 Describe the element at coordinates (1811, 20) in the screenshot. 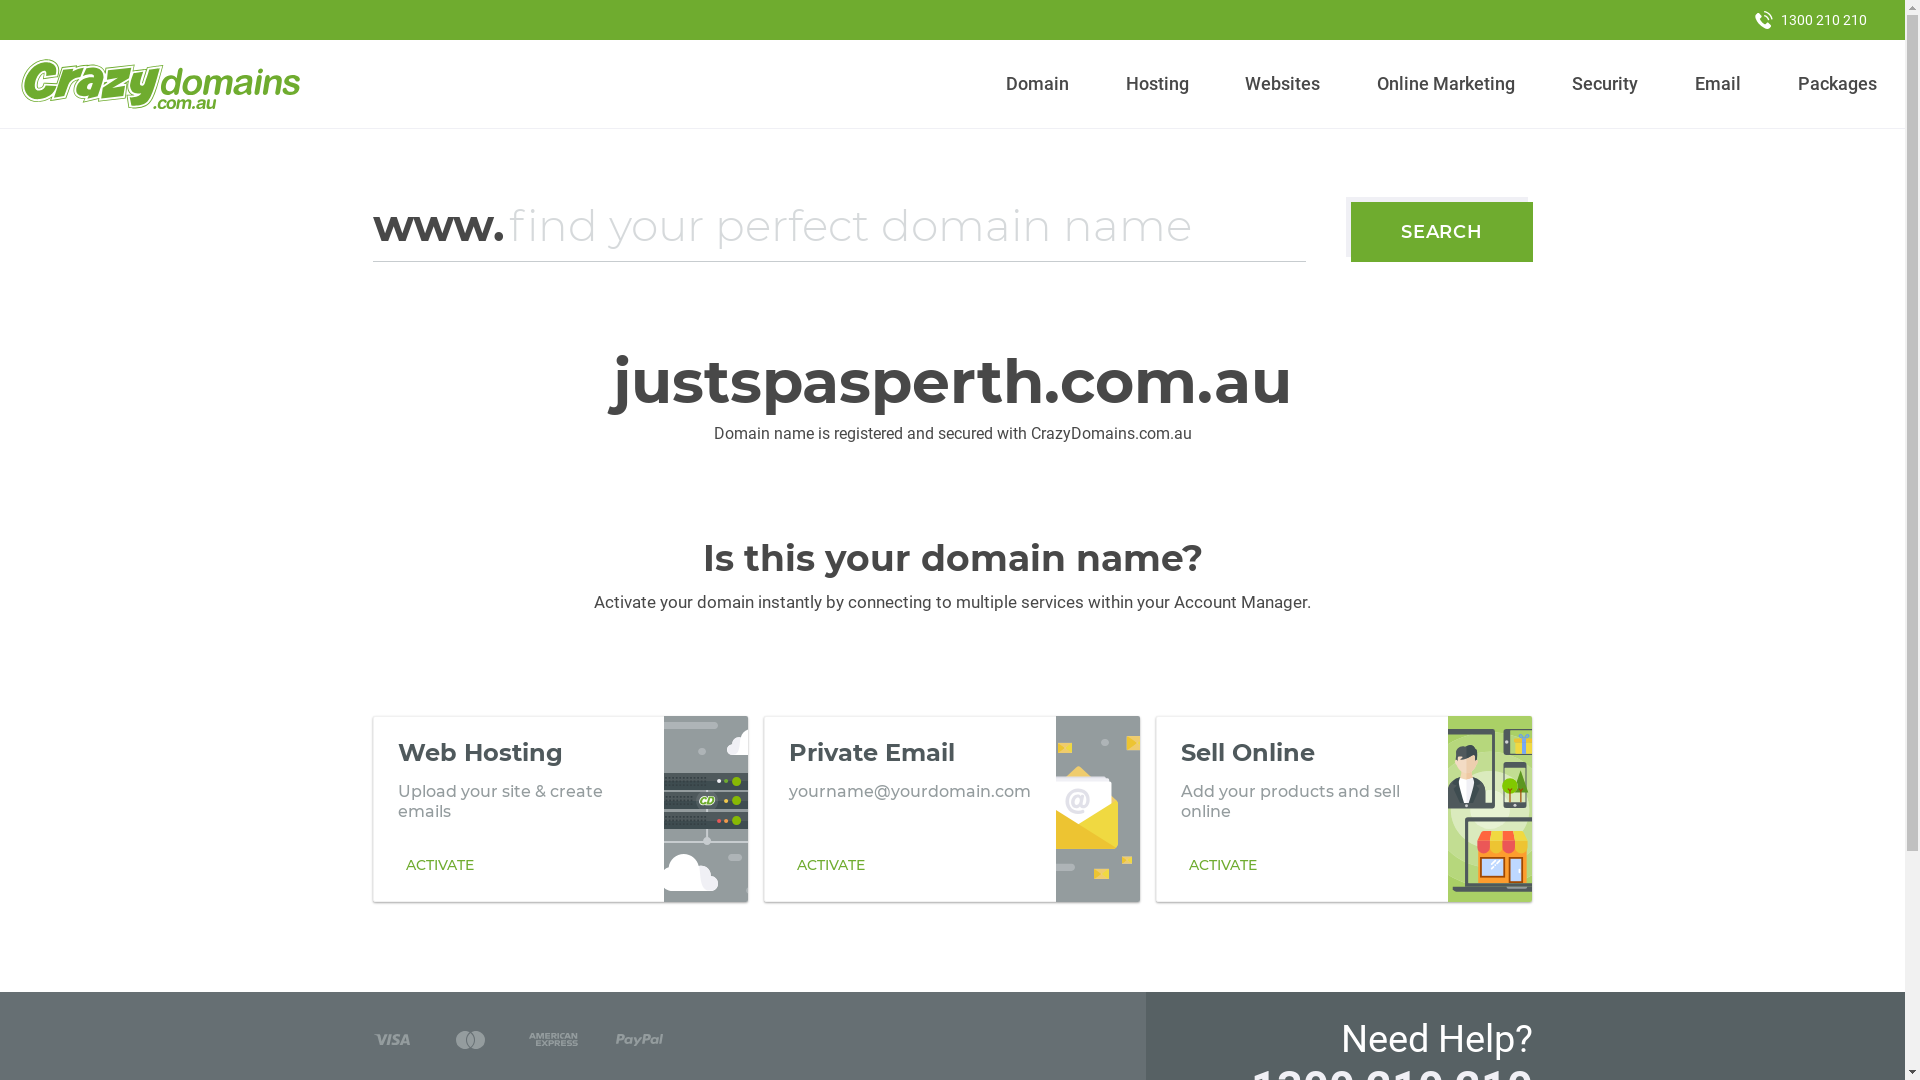

I see `1300 210 210` at that location.